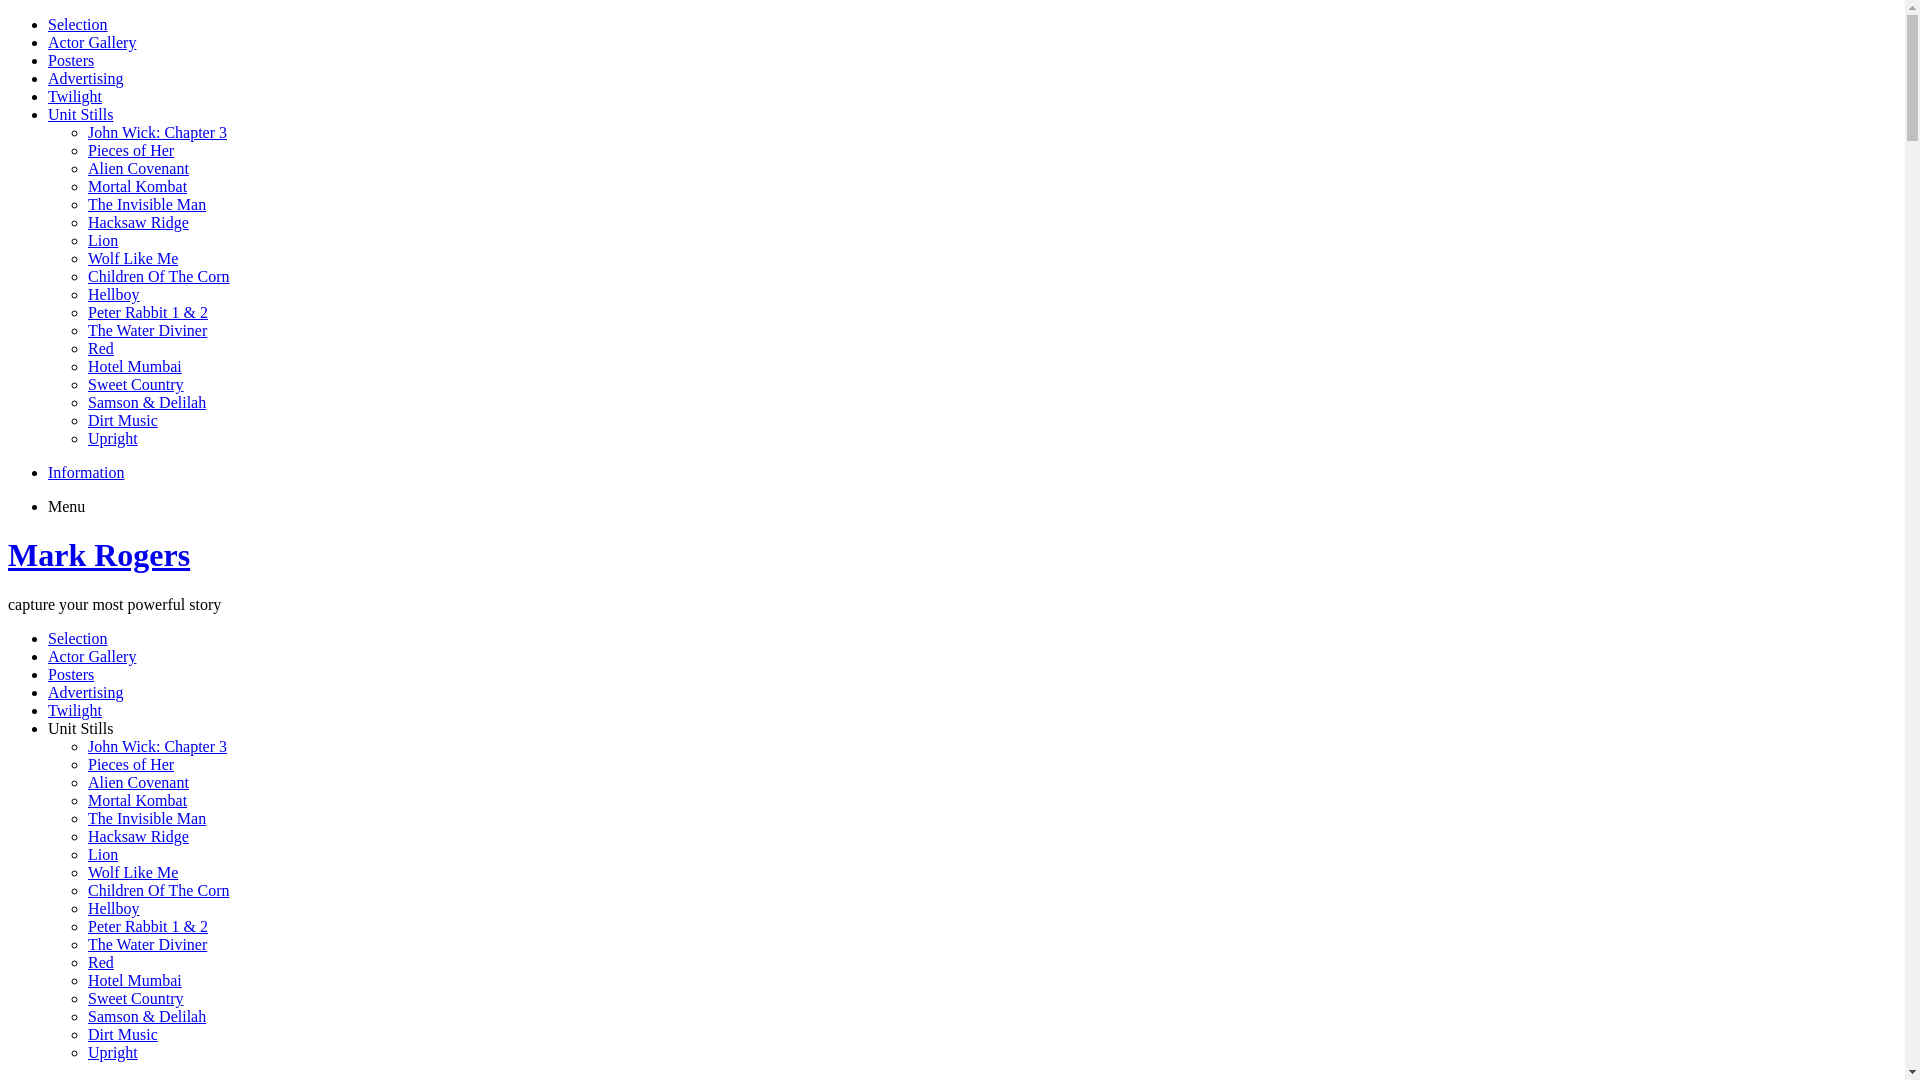 This screenshot has width=1920, height=1080. Describe the element at coordinates (138, 836) in the screenshot. I see `Hacksaw Ridge` at that location.